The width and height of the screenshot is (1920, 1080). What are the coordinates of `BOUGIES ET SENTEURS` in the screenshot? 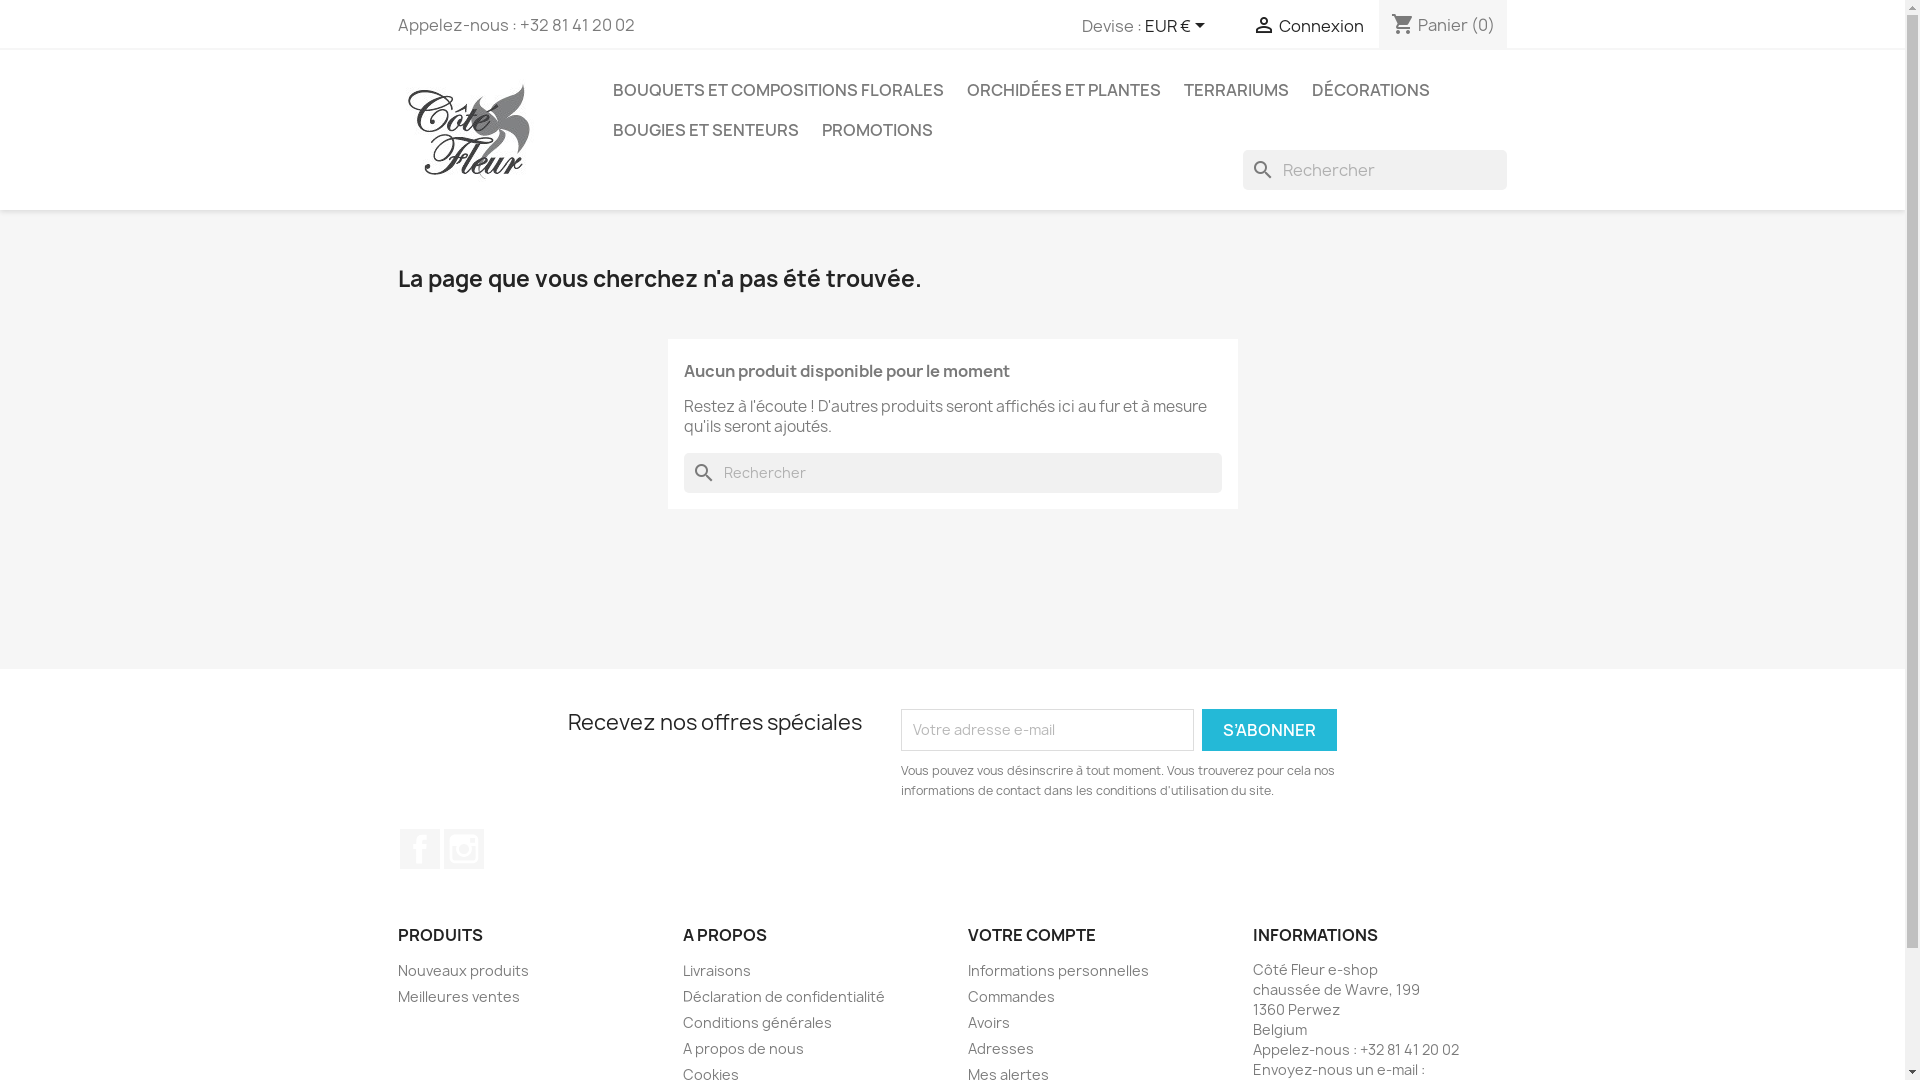 It's located at (705, 130).